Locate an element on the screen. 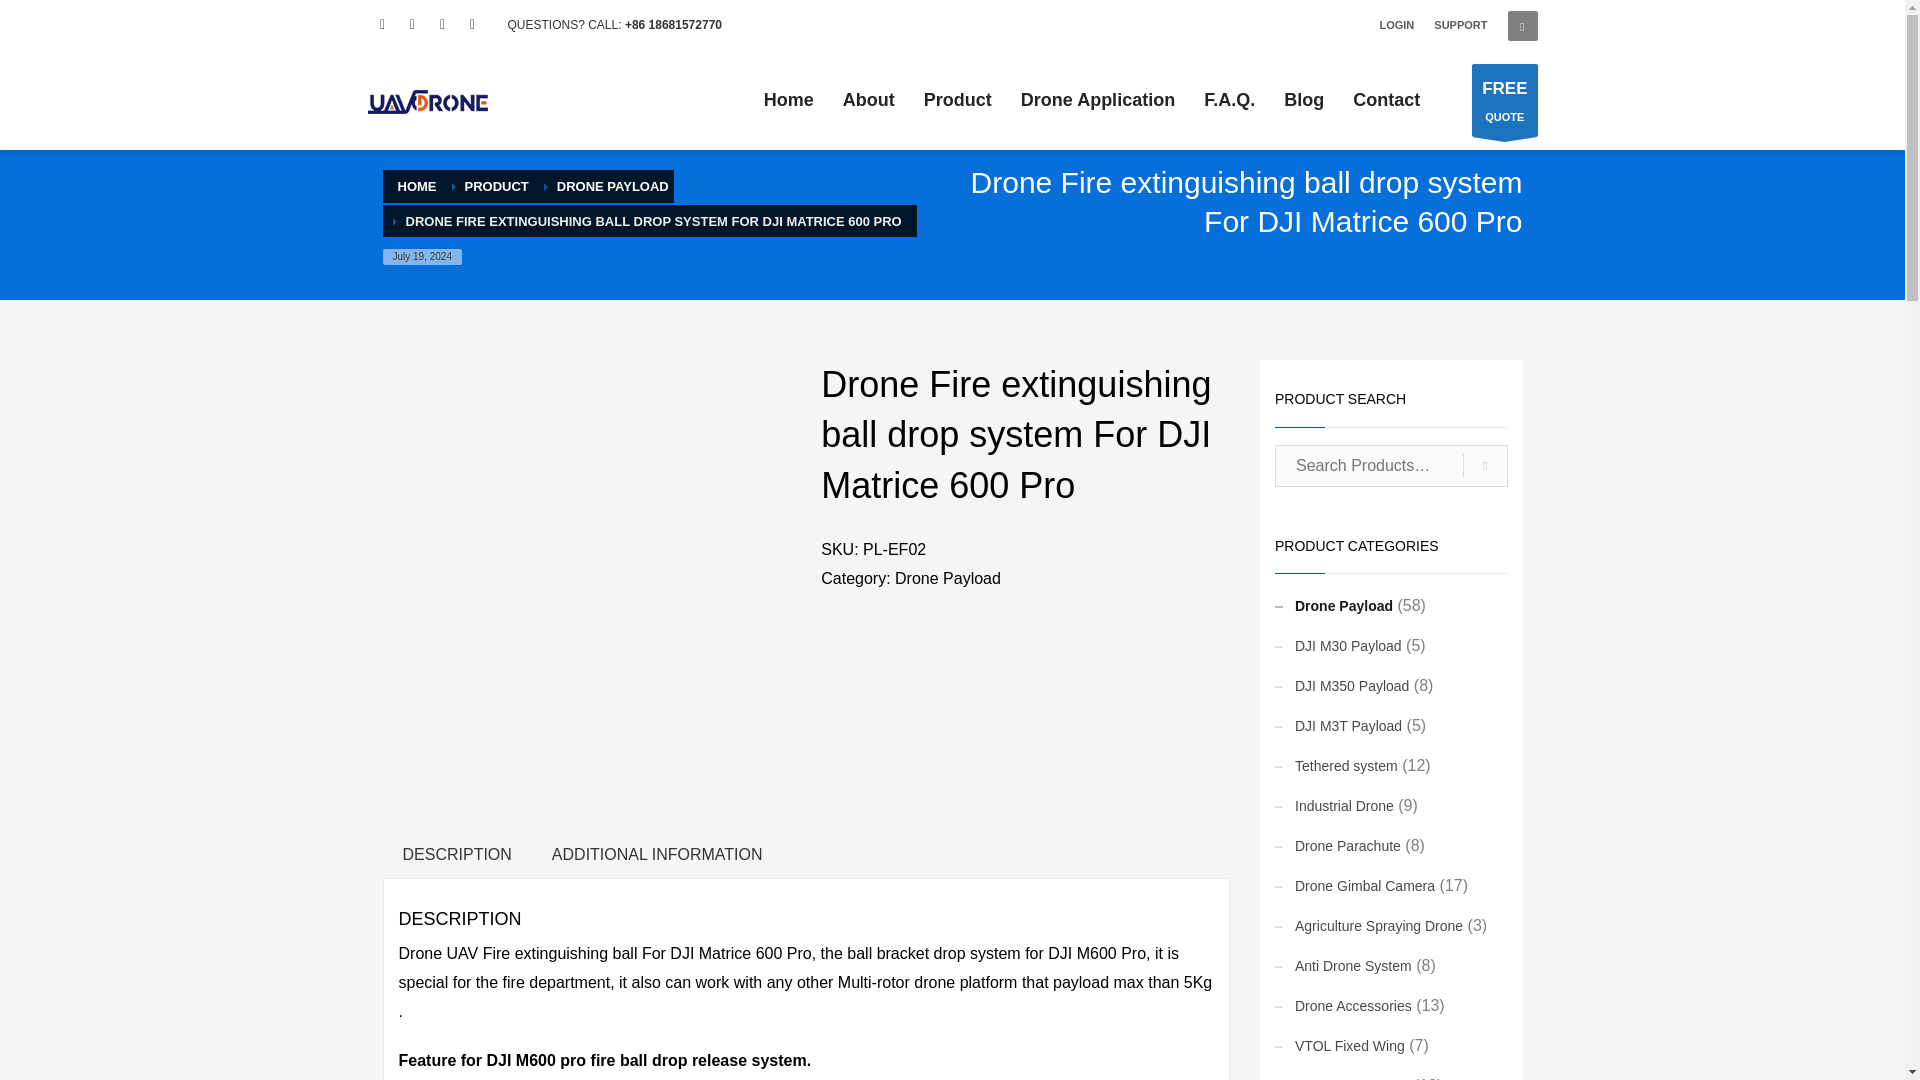  Youtube is located at coordinates (443, 24).